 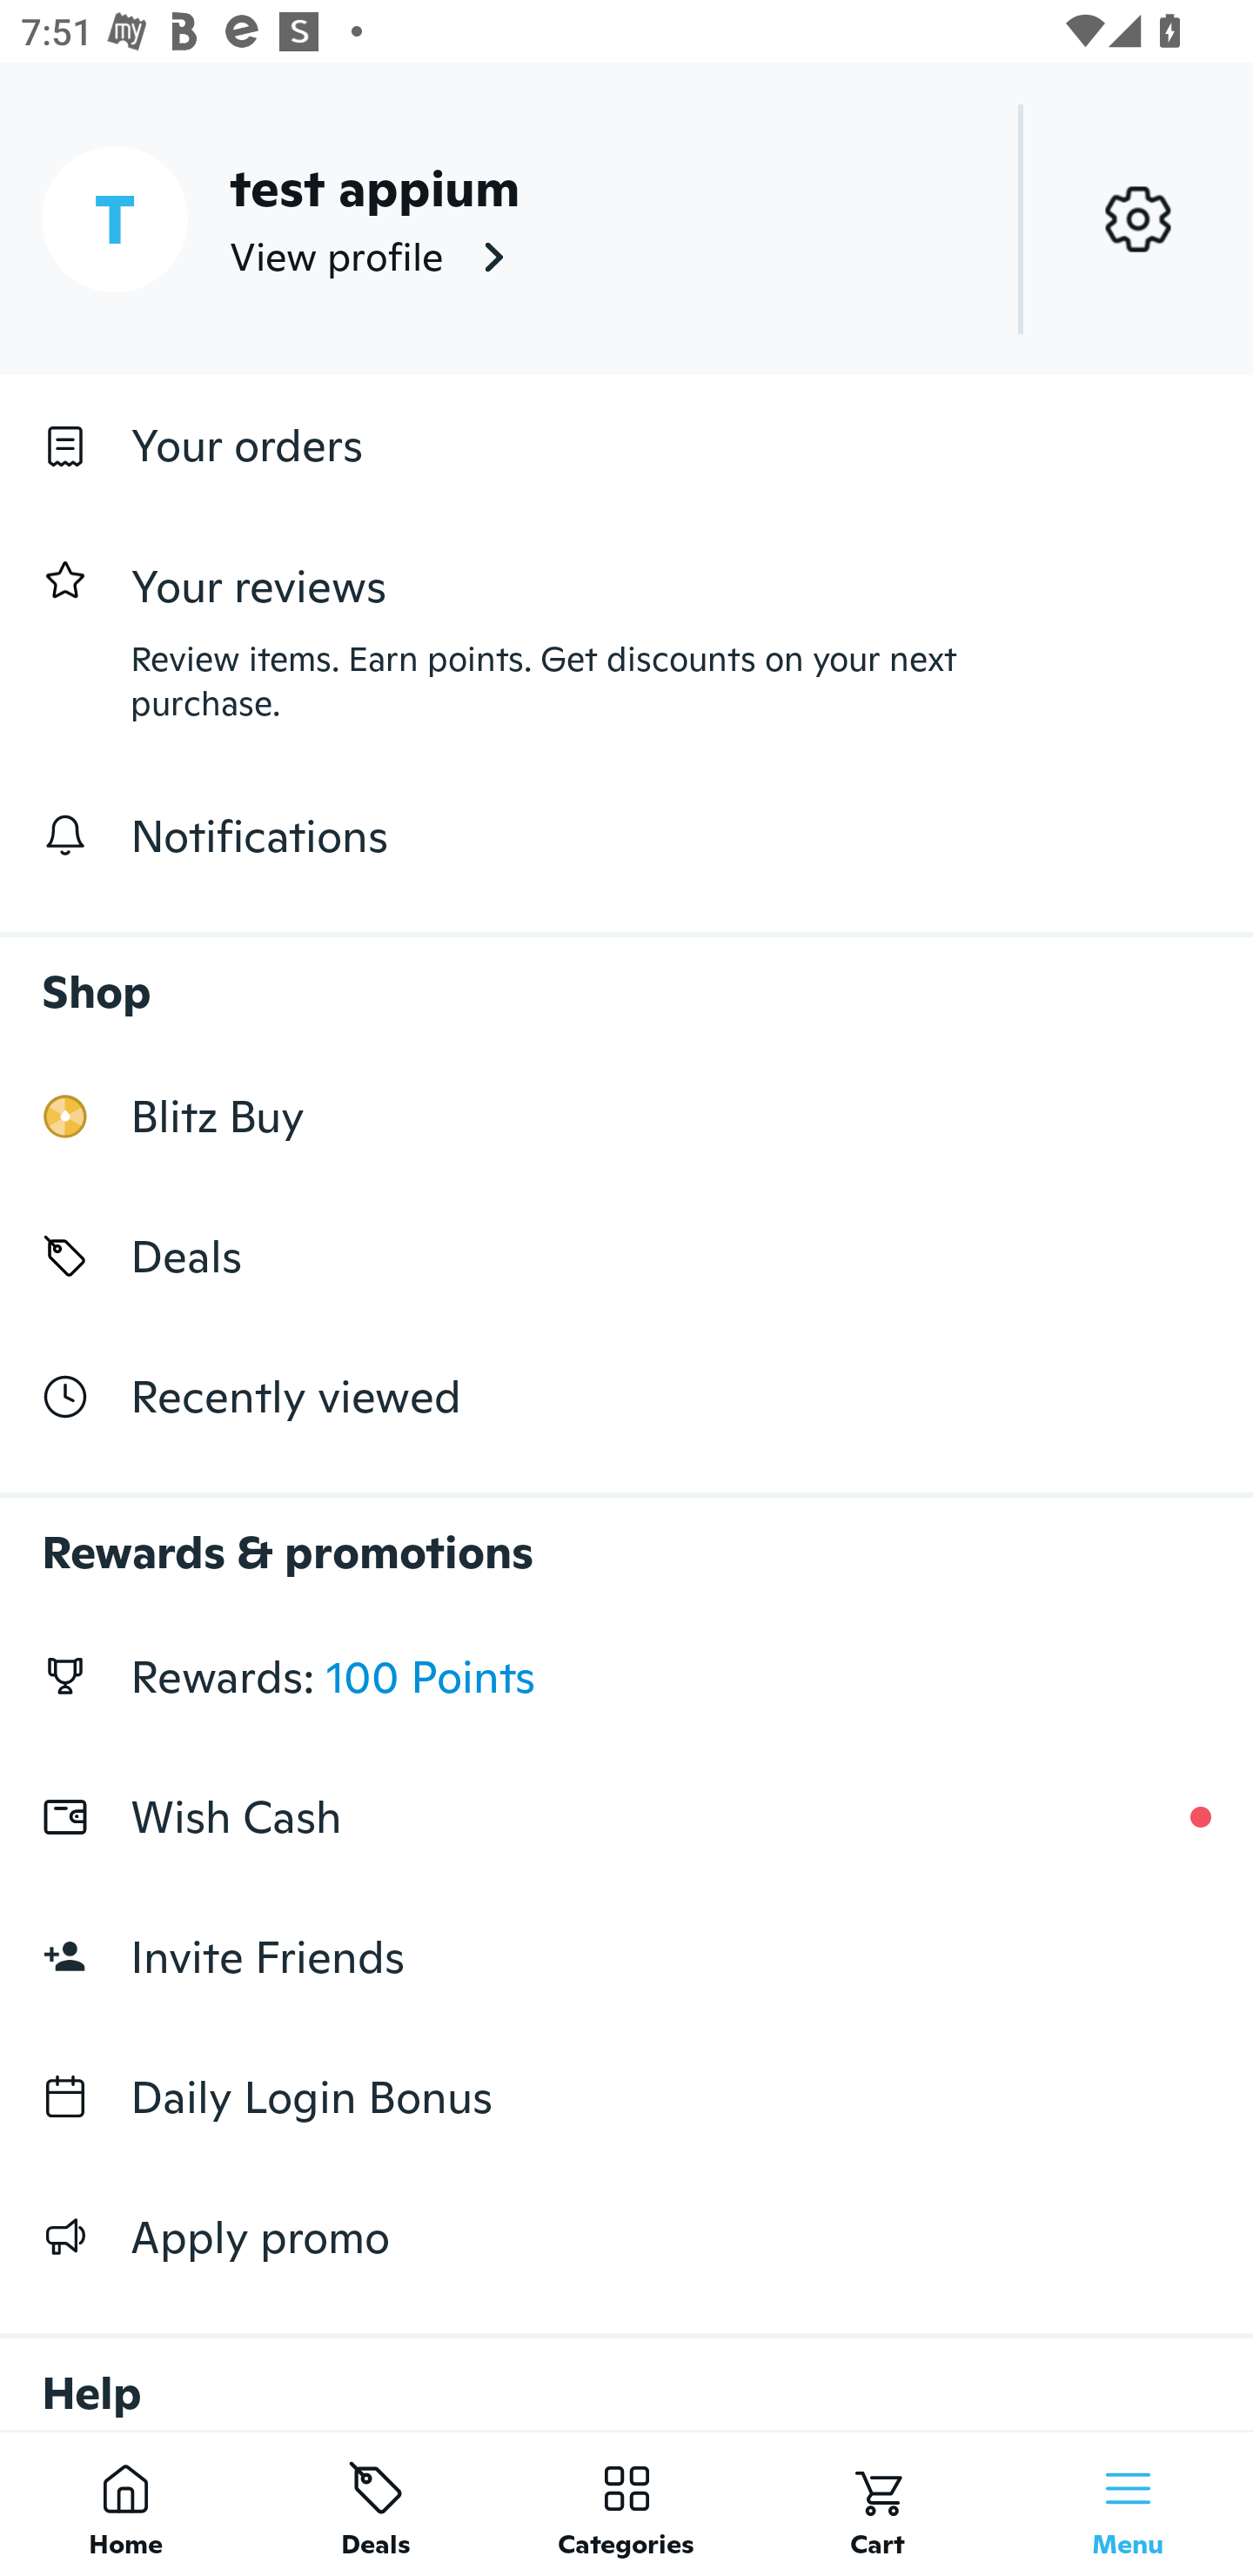 What do you see at coordinates (626, 2237) in the screenshot?
I see `Apply promo` at bounding box center [626, 2237].